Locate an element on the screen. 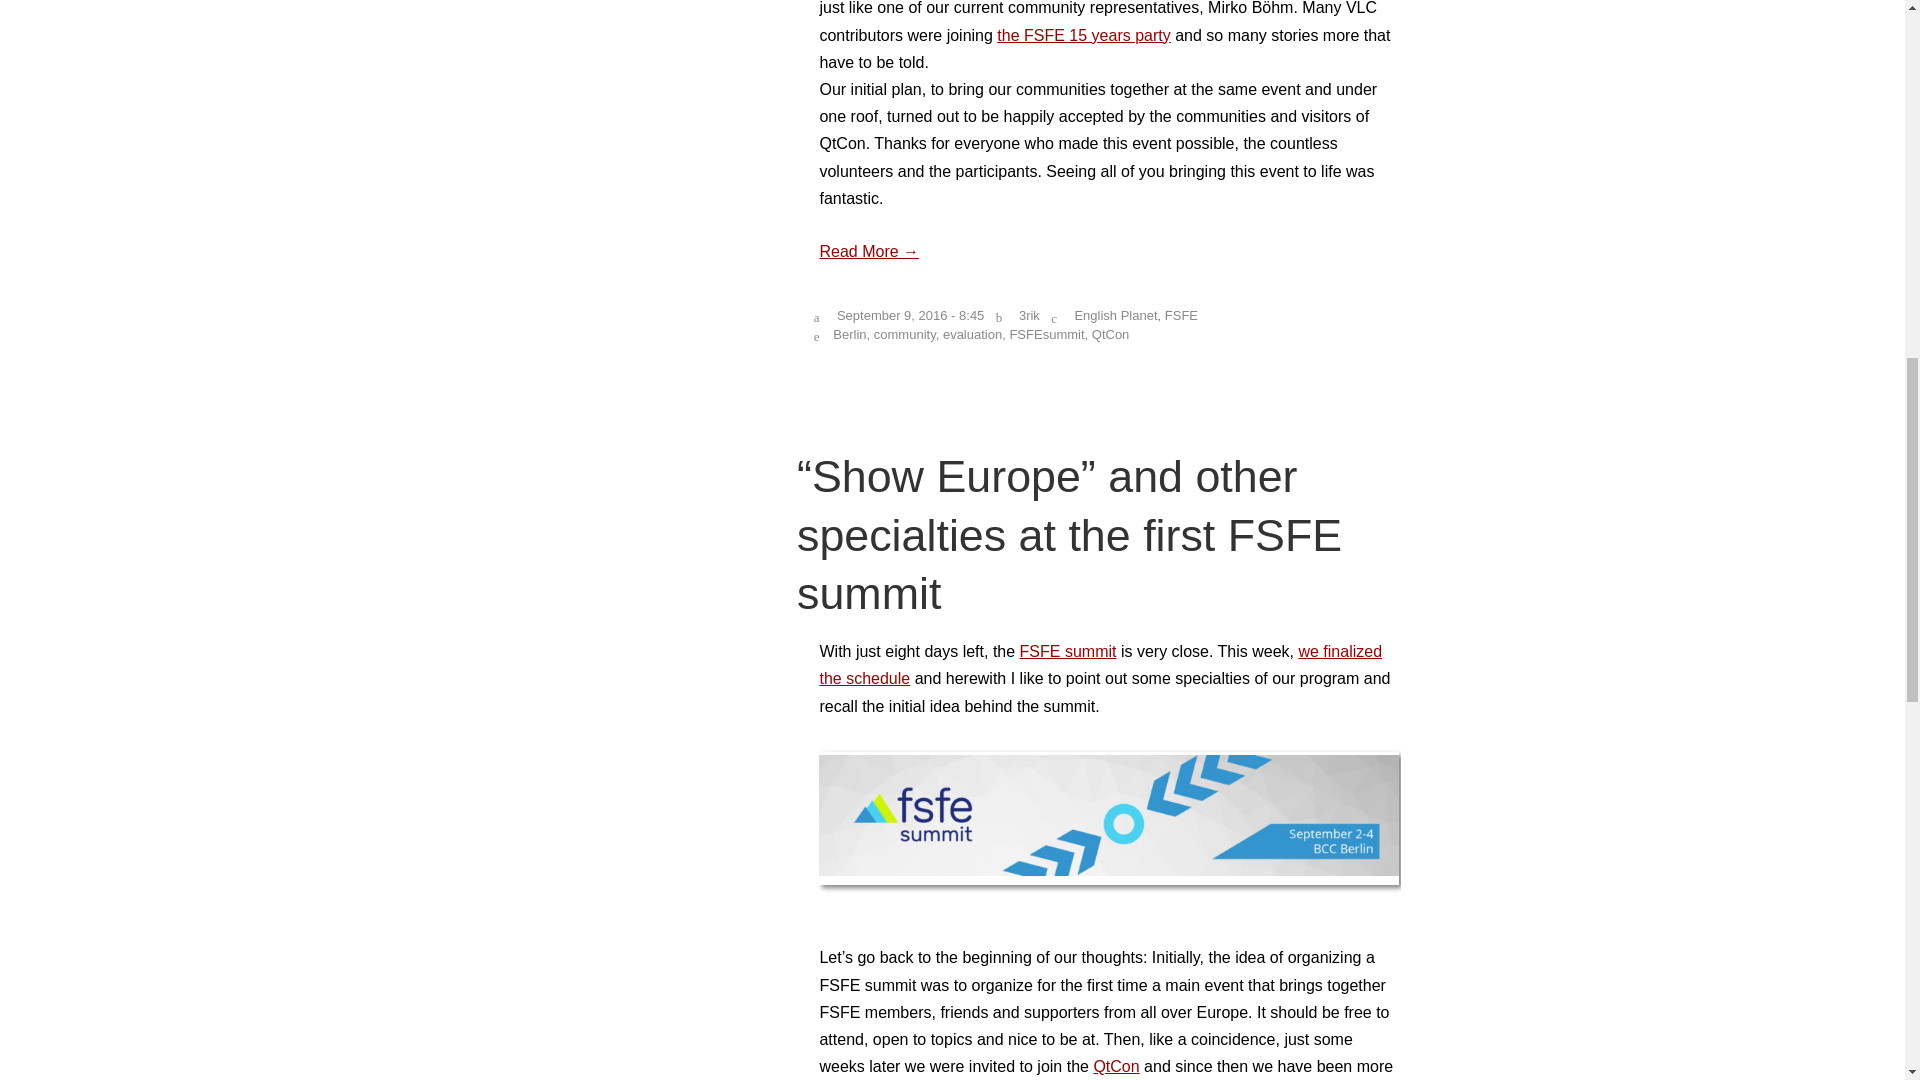 This screenshot has width=1920, height=1080. Posts by 3rik is located at coordinates (1030, 314).